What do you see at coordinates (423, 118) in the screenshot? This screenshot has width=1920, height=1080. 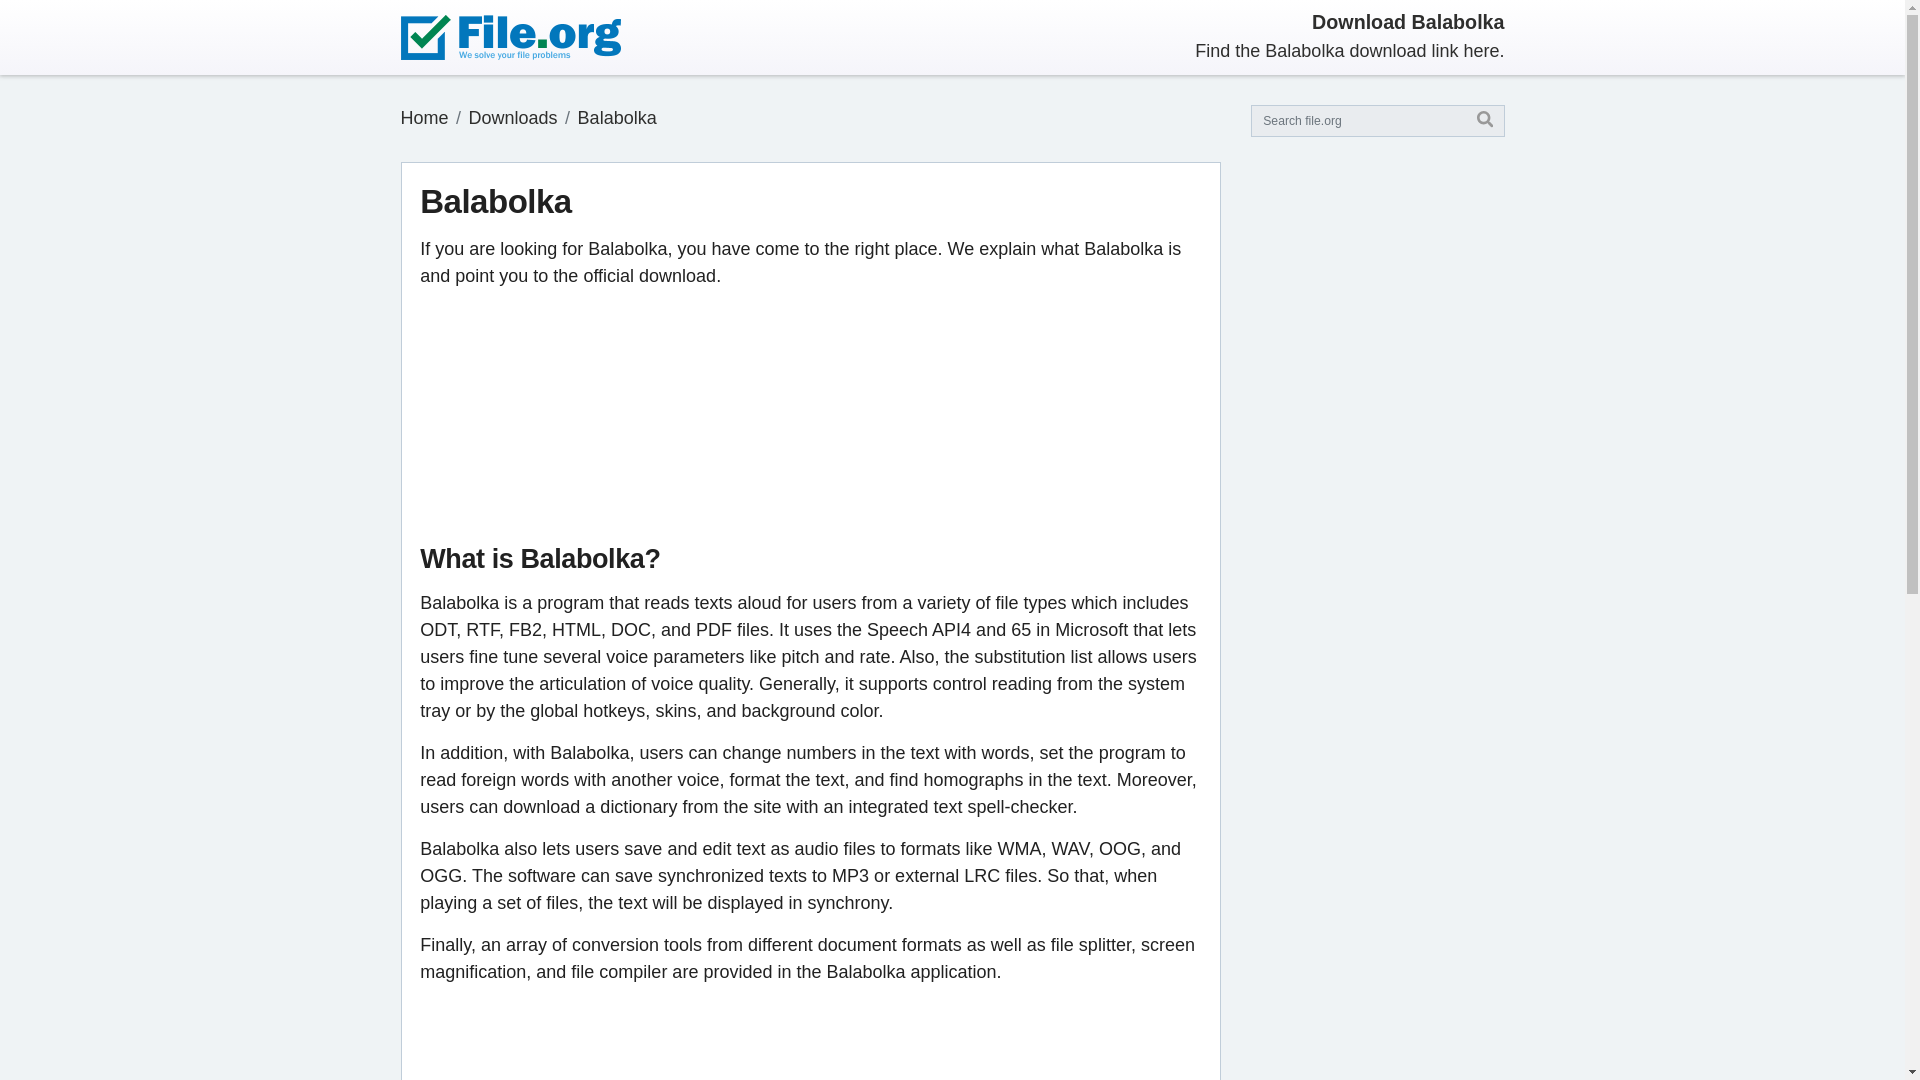 I see `File.org` at bounding box center [423, 118].